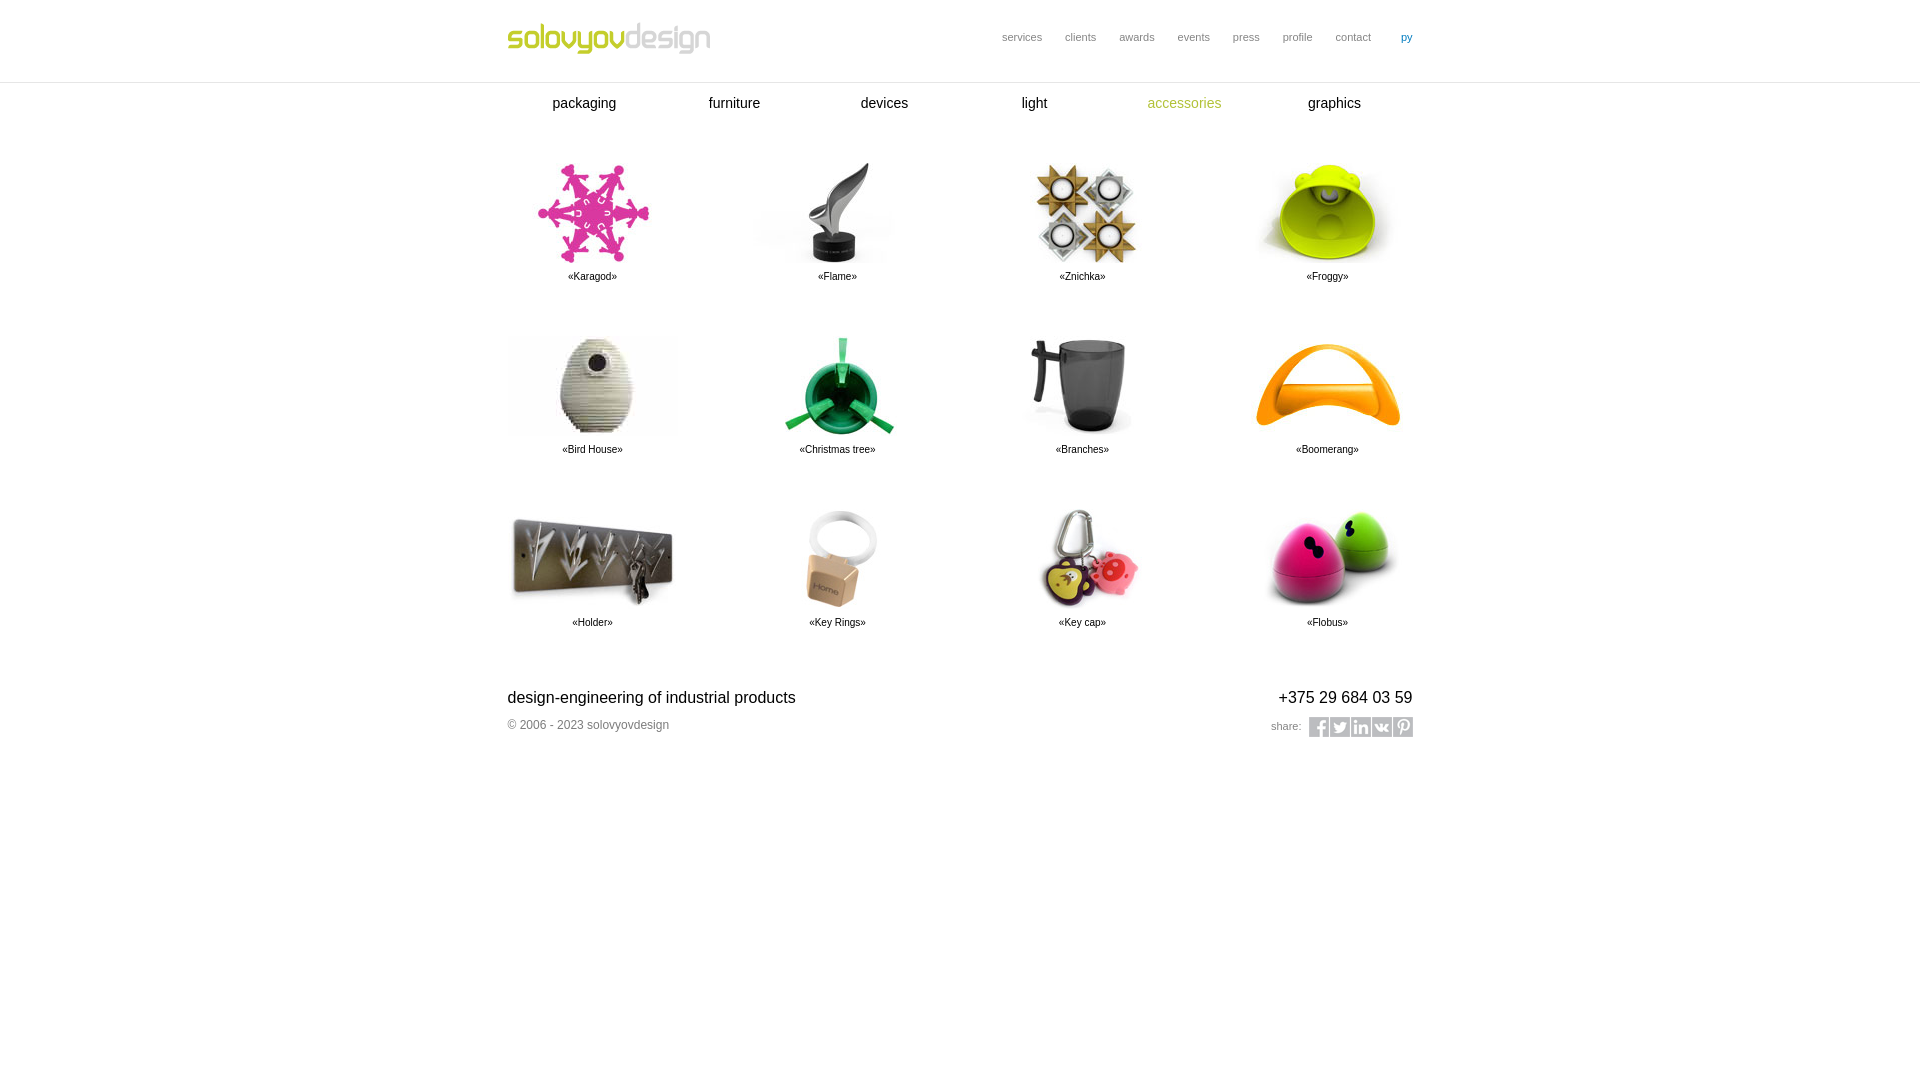  What do you see at coordinates (1340, 727) in the screenshot?
I see `twitter` at bounding box center [1340, 727].